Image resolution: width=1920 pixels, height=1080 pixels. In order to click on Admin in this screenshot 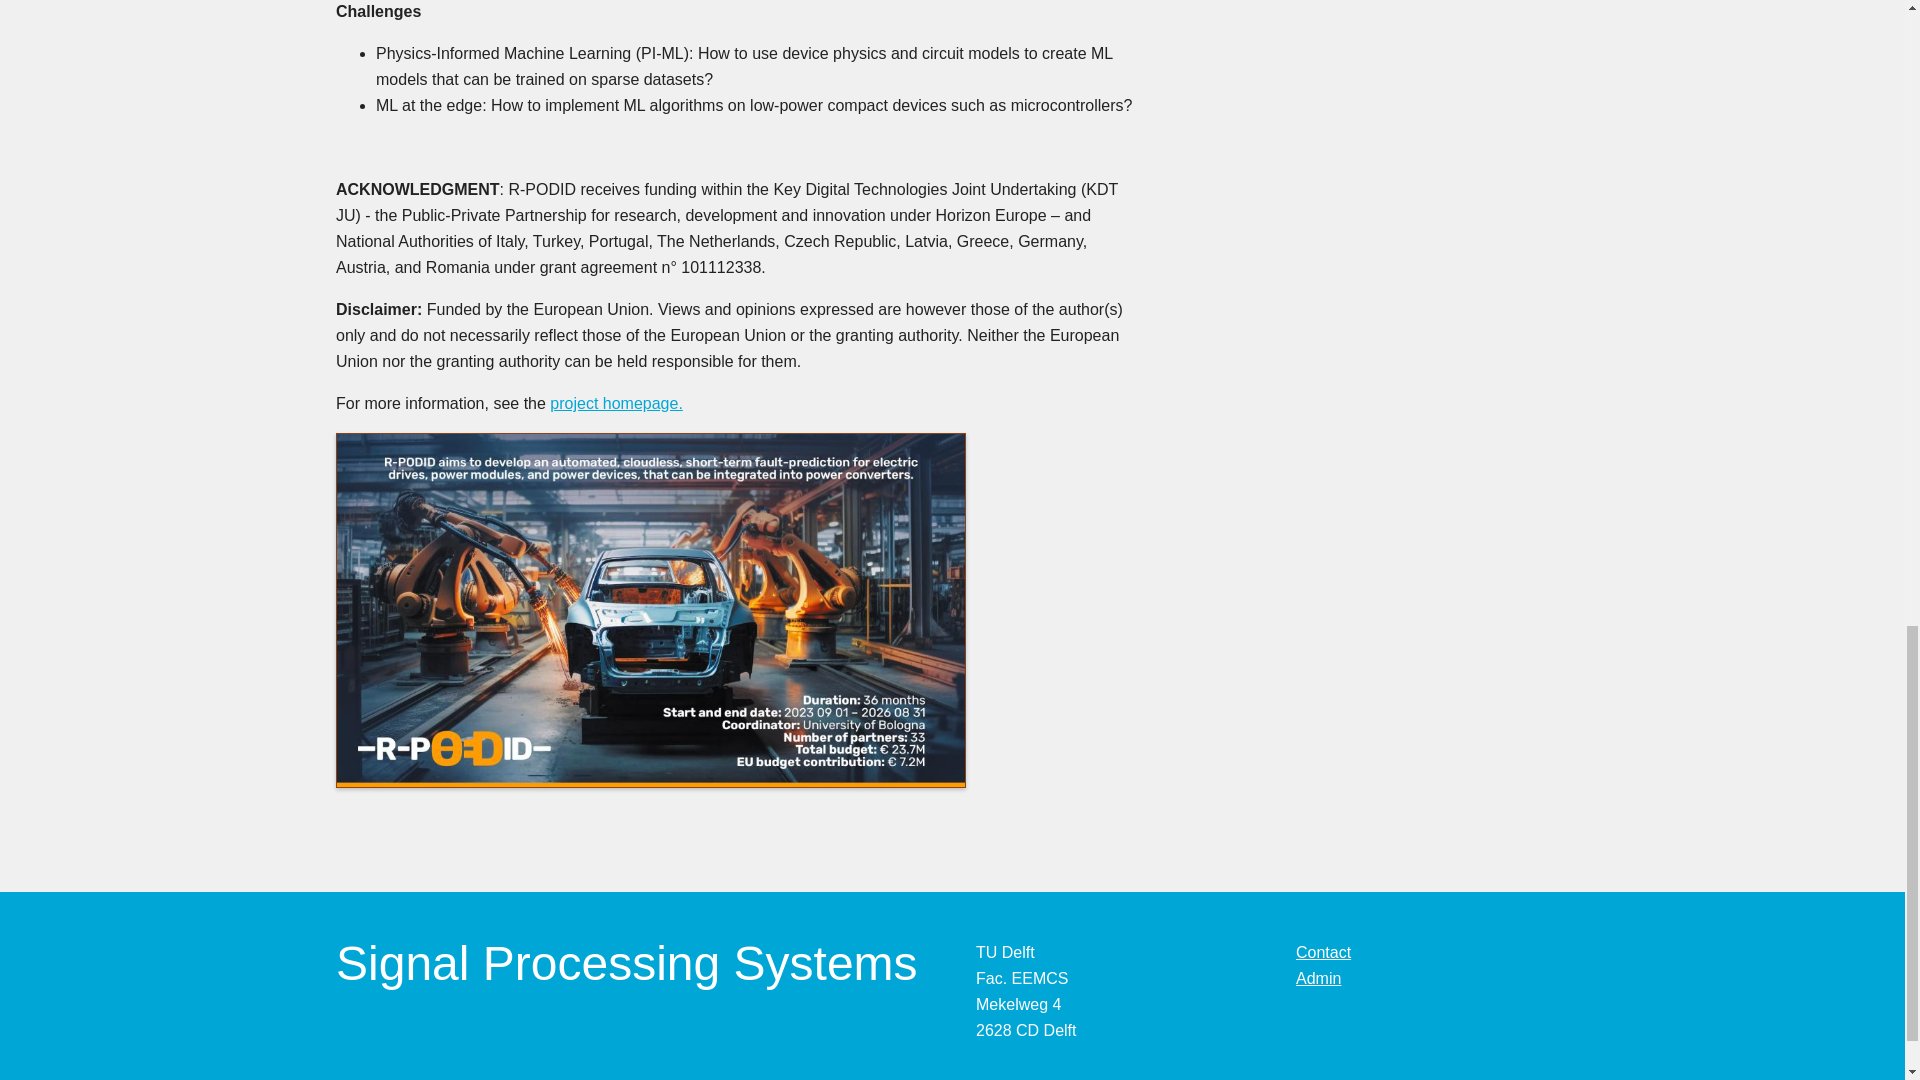, I will do `click(1318, 978)`.